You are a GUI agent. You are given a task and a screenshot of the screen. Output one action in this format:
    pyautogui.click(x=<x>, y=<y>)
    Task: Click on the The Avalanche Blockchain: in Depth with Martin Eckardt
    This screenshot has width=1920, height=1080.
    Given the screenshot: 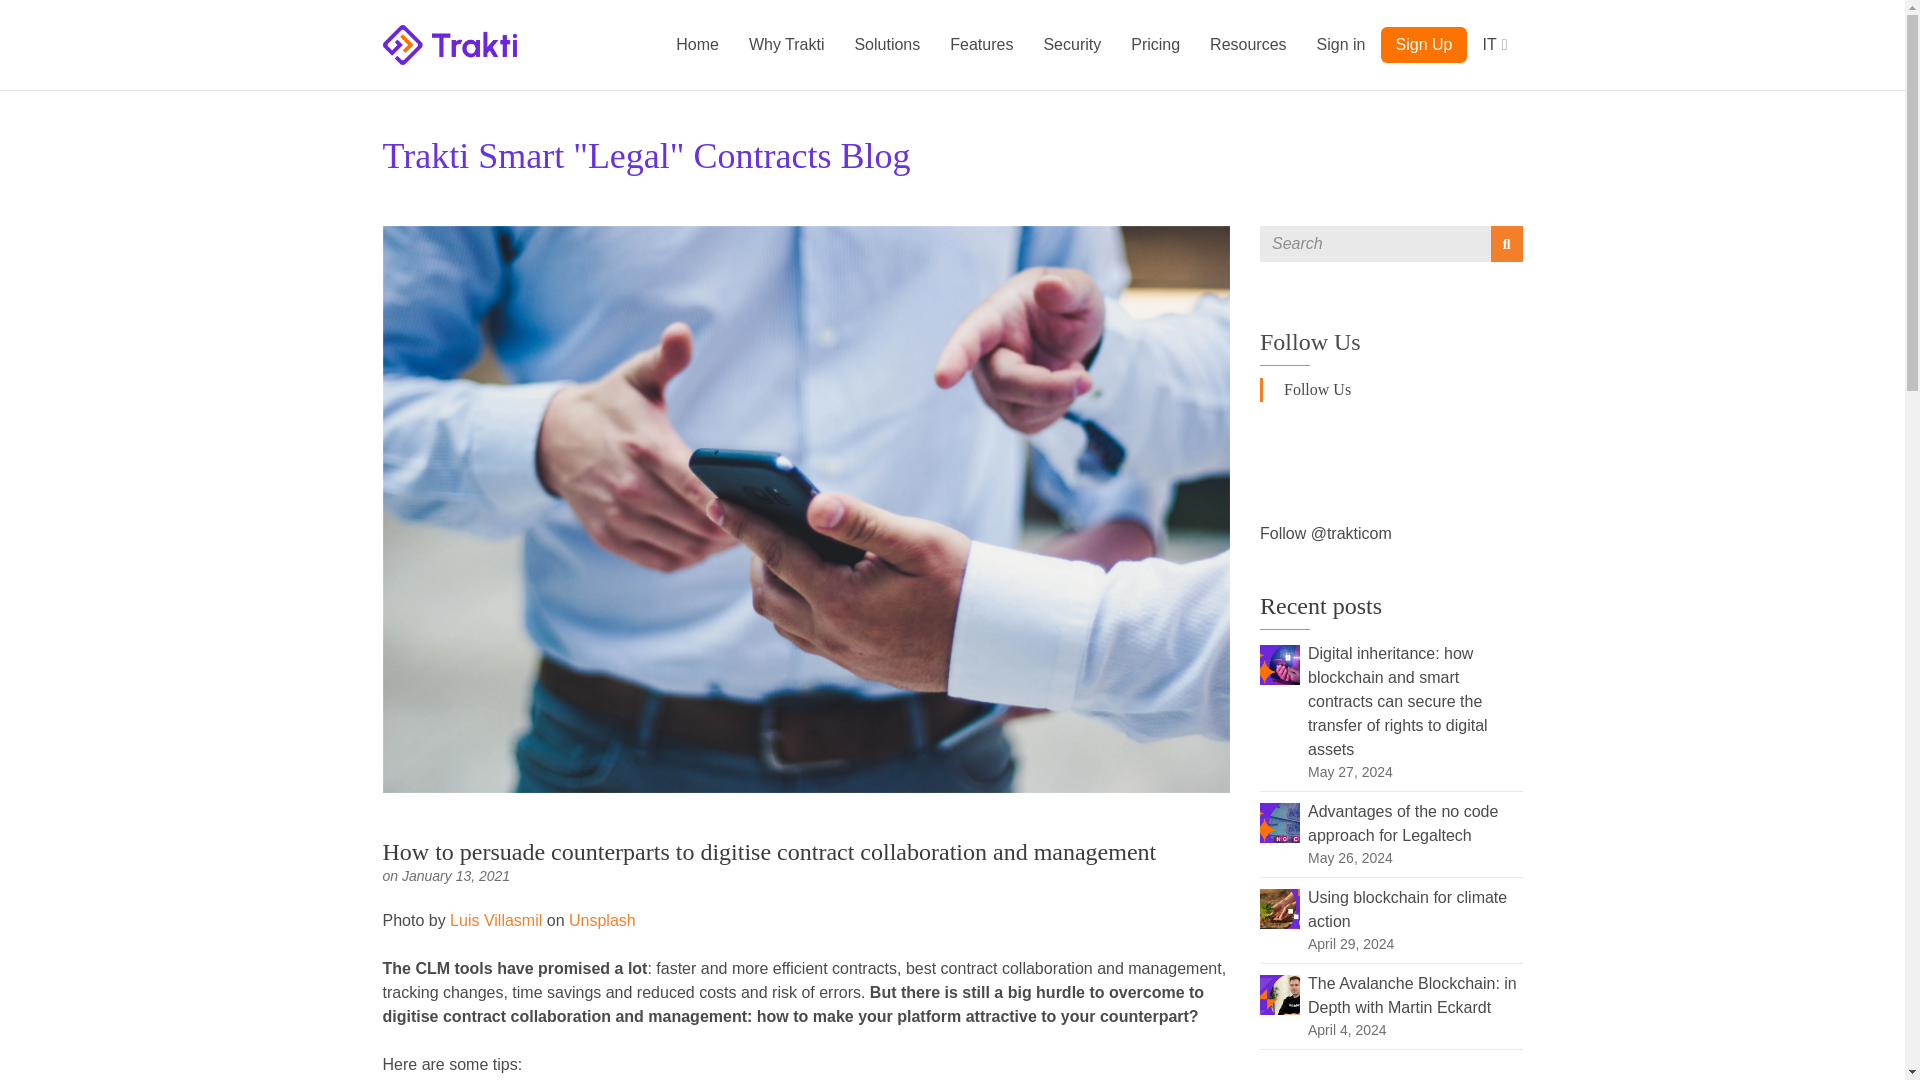 What is the action you would take?
    pyautogui.click(x=1412, y=996)
    